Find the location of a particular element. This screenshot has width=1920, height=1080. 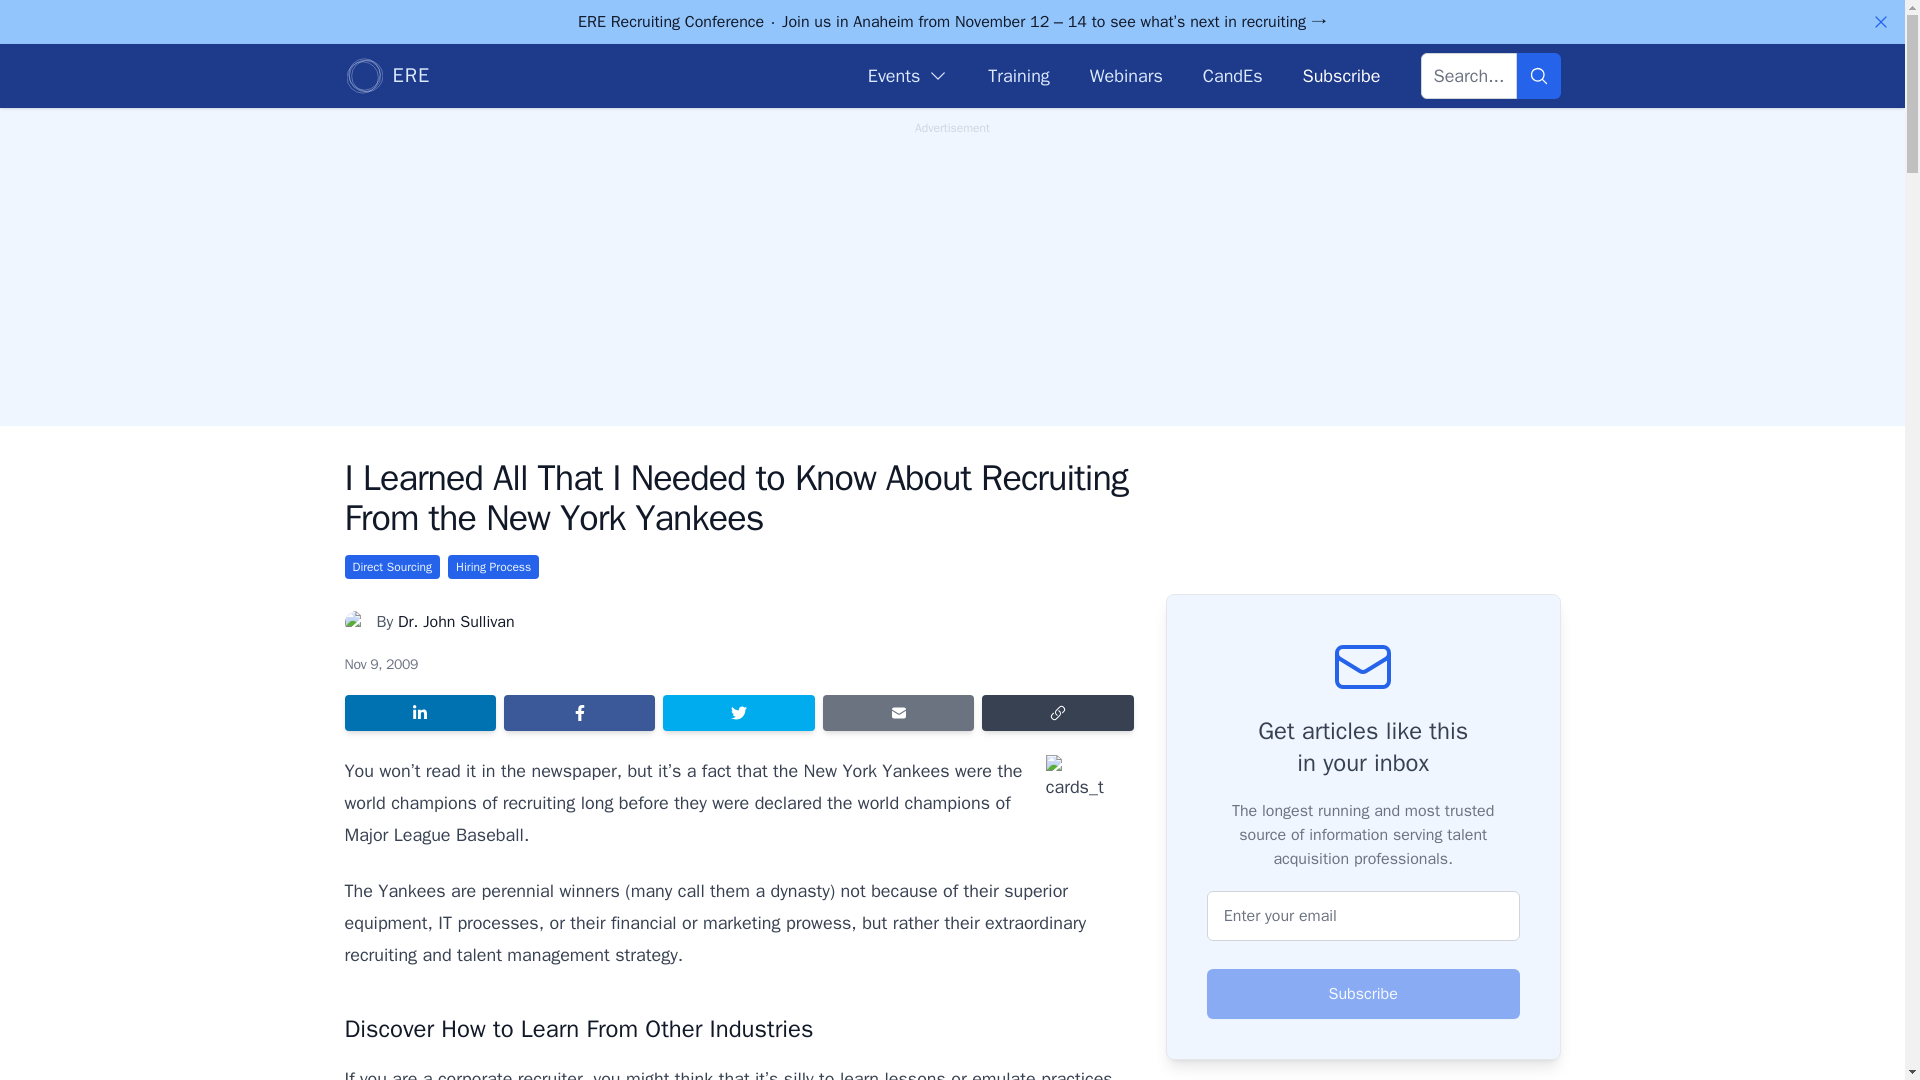

CandEs is located at coordinates (1233, 75).